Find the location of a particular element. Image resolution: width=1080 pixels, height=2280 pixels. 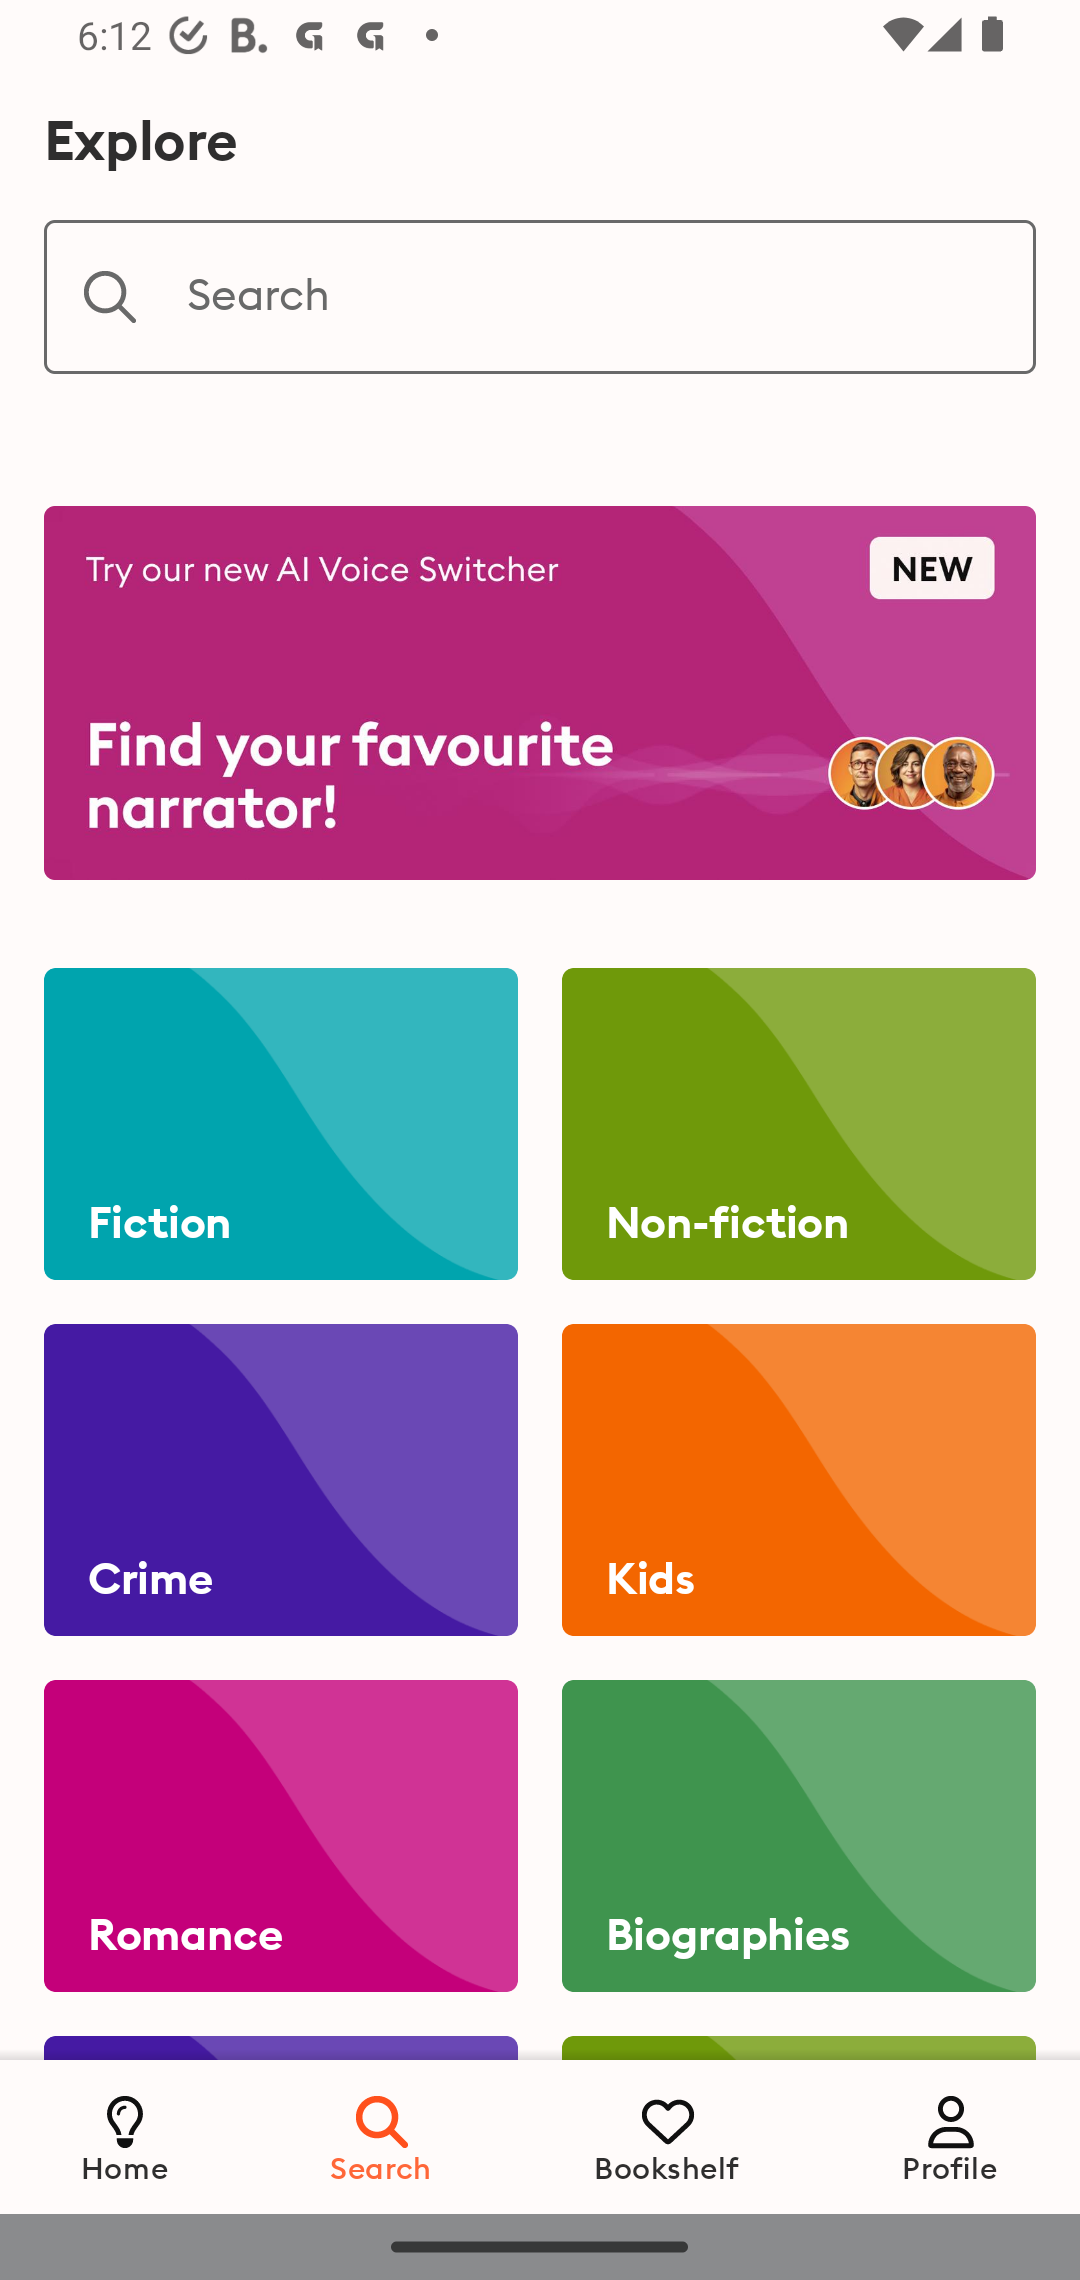

Search is located at coordinates (540, 296).